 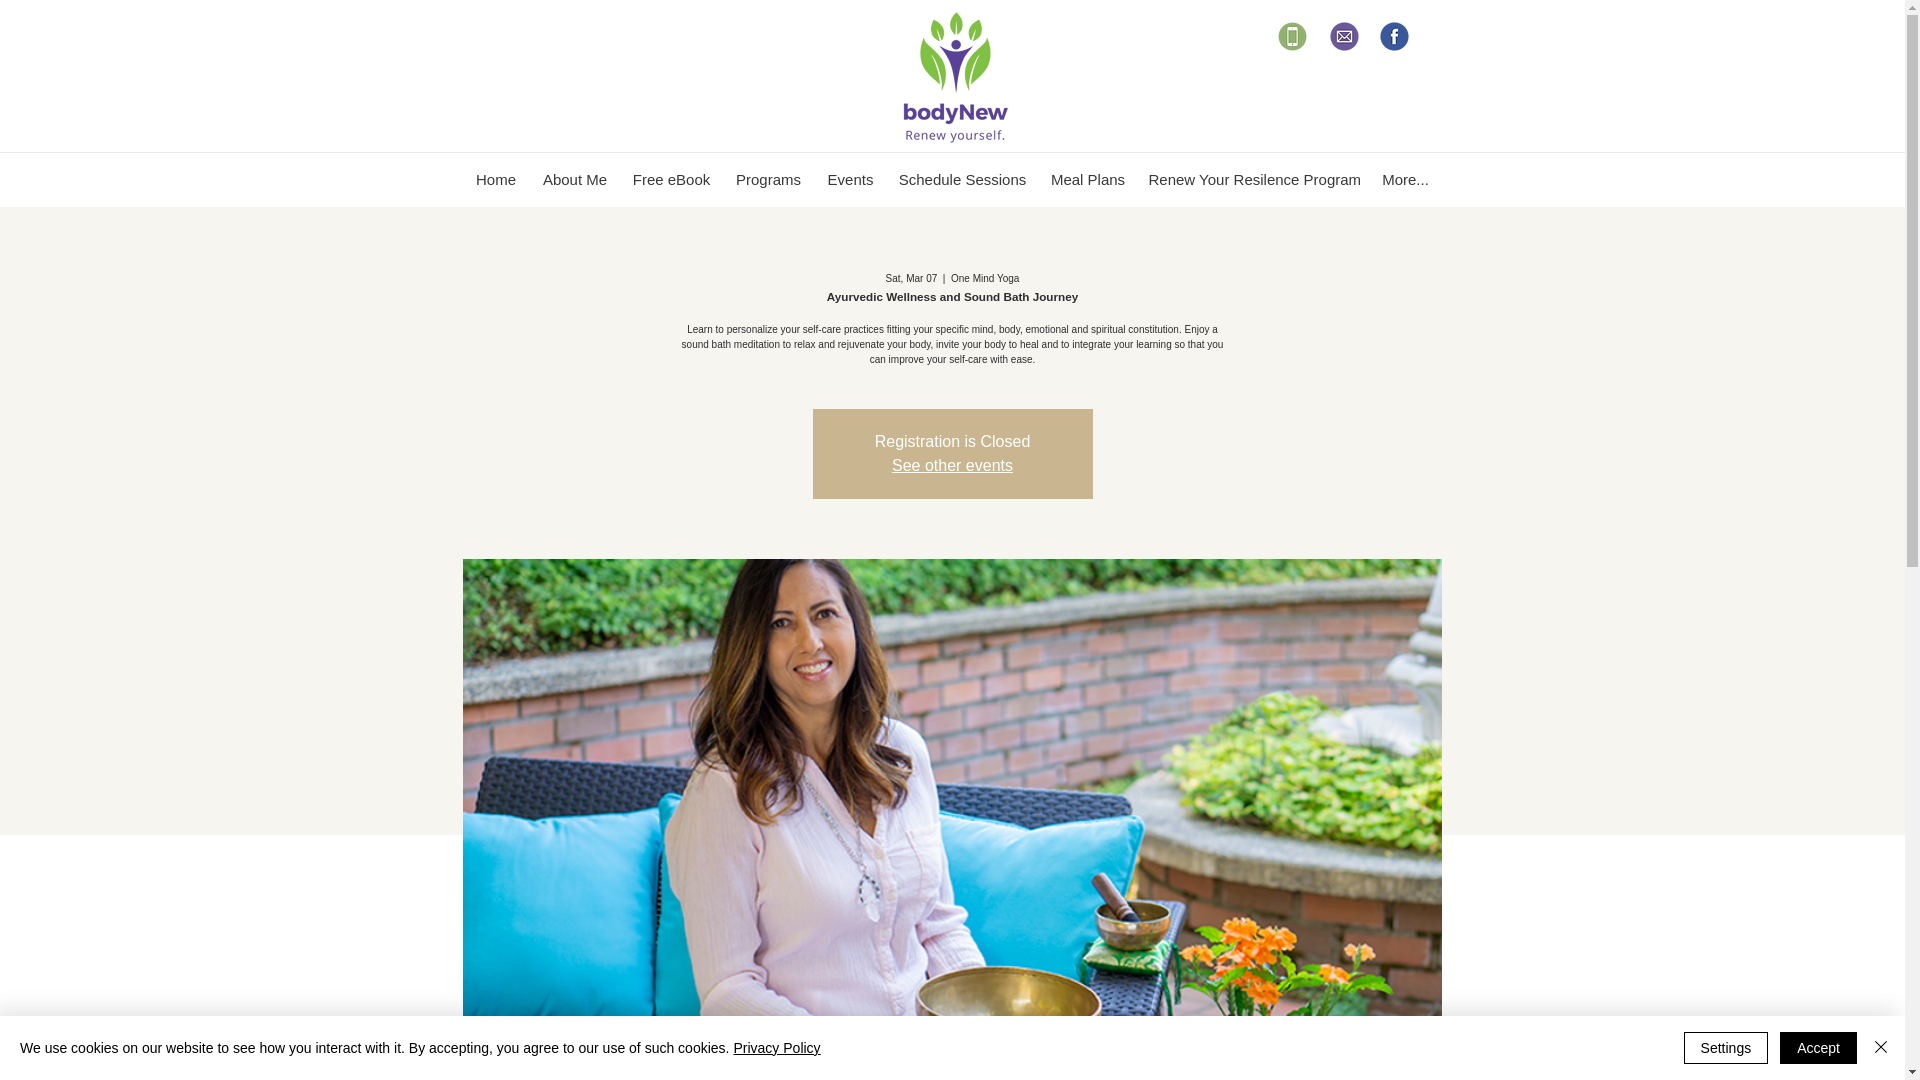 What do you see at coordinates (1309, 126) in the screenshot?
I see `Site Search` at bounding box center [1309, 126].